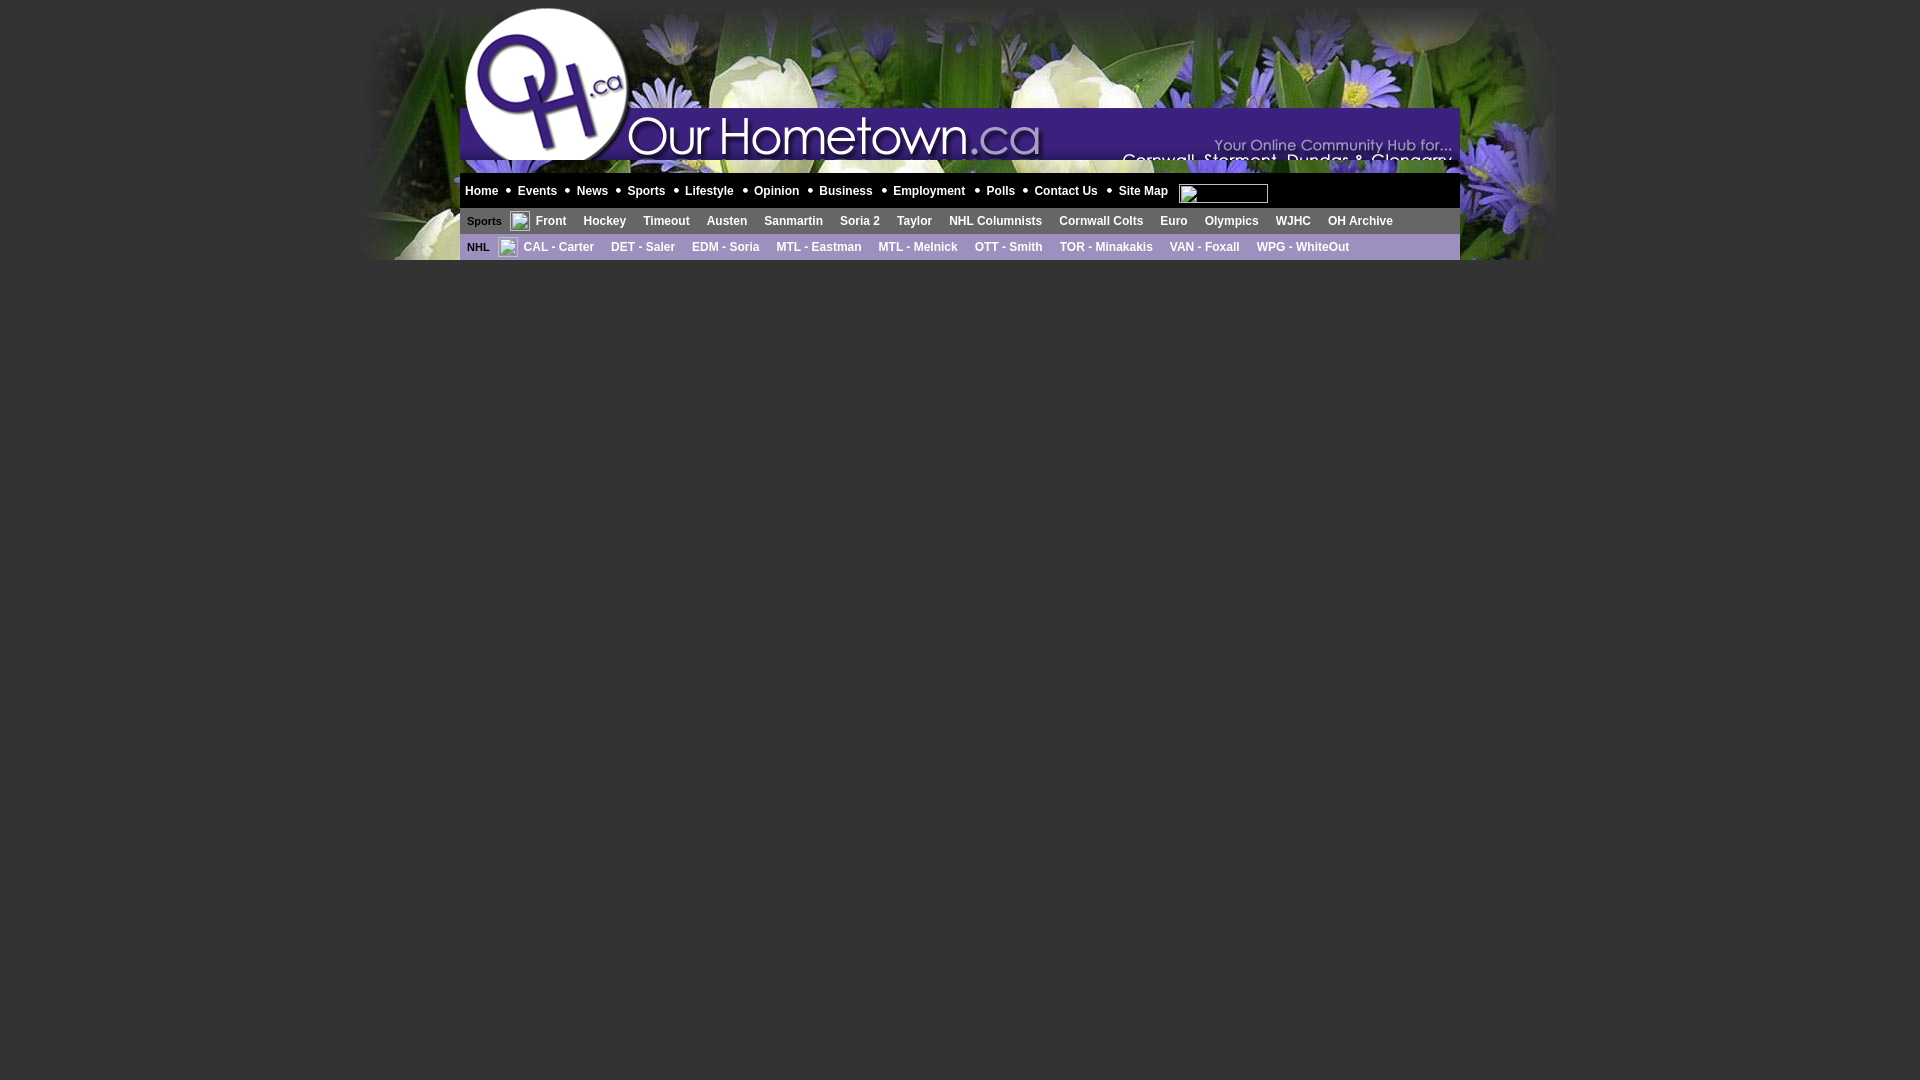 This screenshot has width=1920, height=1080. I want to click on CAL - Carter, so click(558, 246).